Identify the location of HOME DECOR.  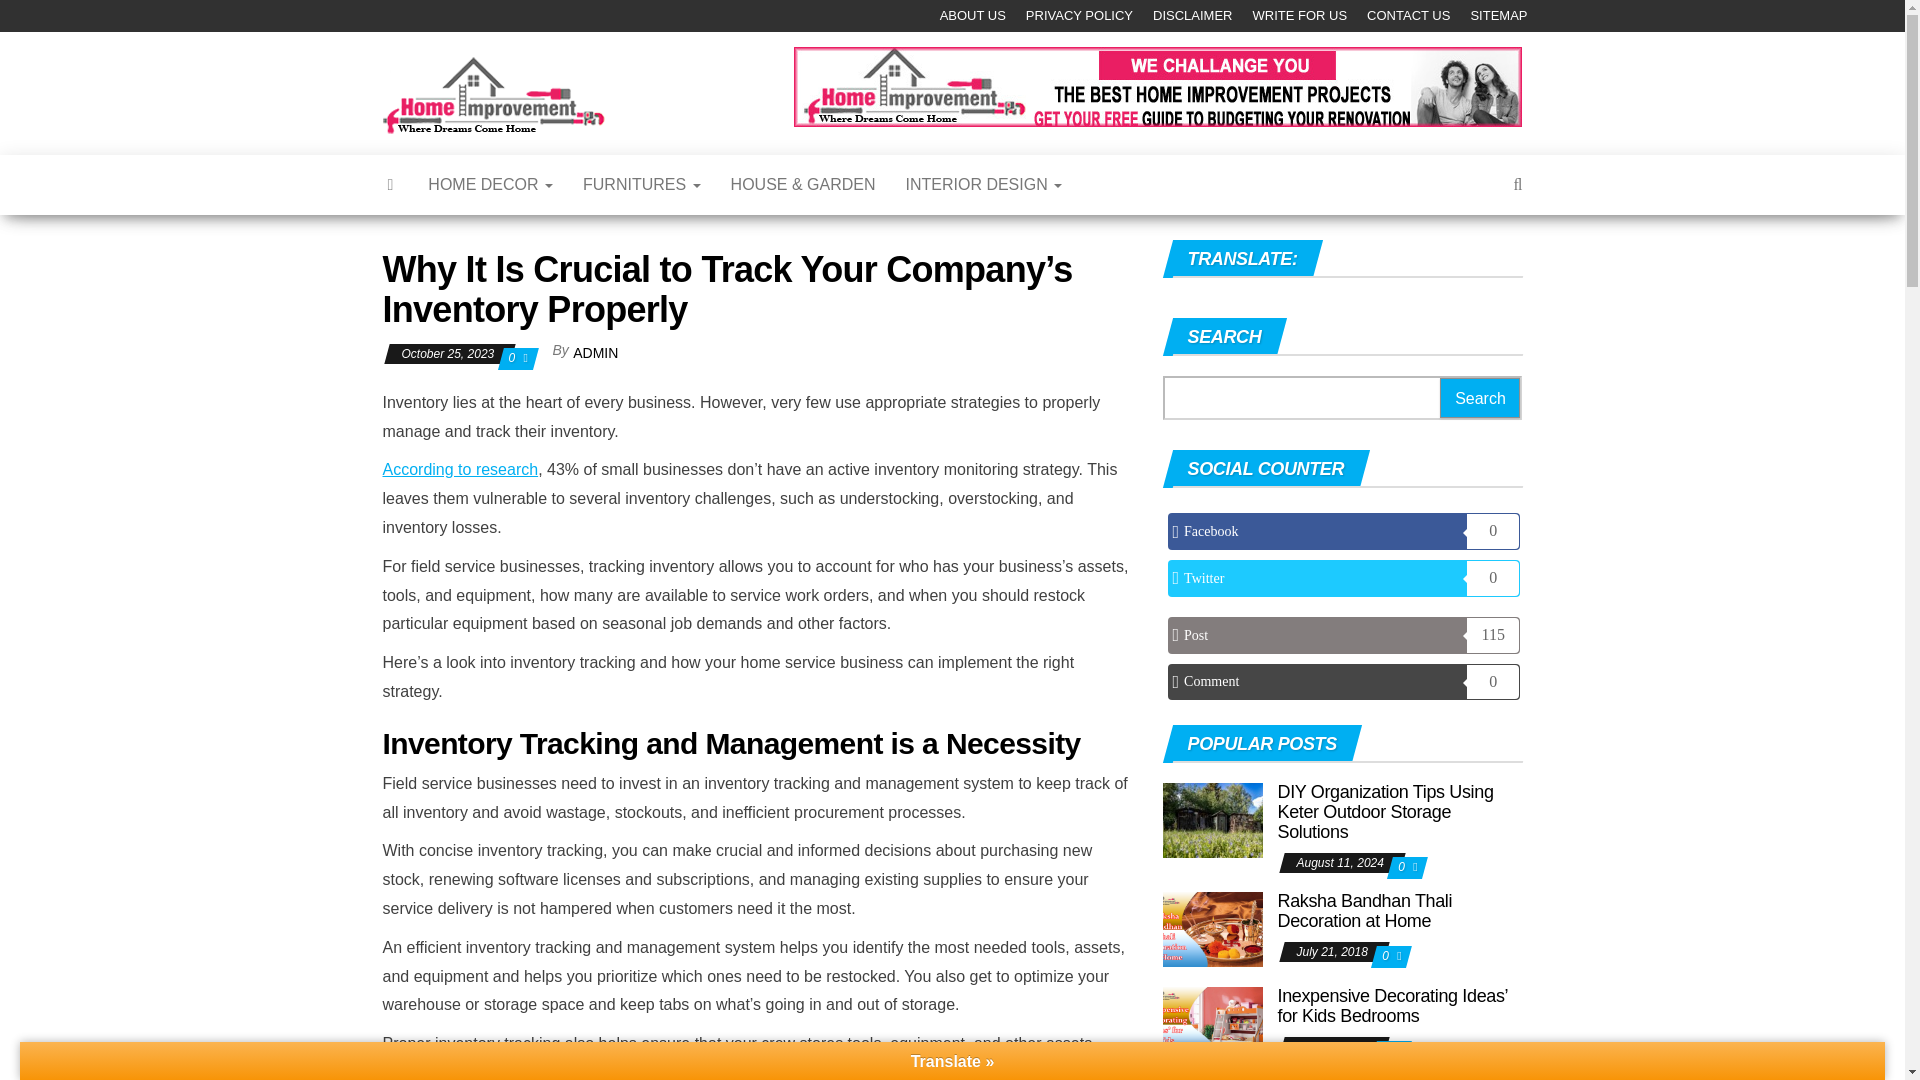
(490, 184).